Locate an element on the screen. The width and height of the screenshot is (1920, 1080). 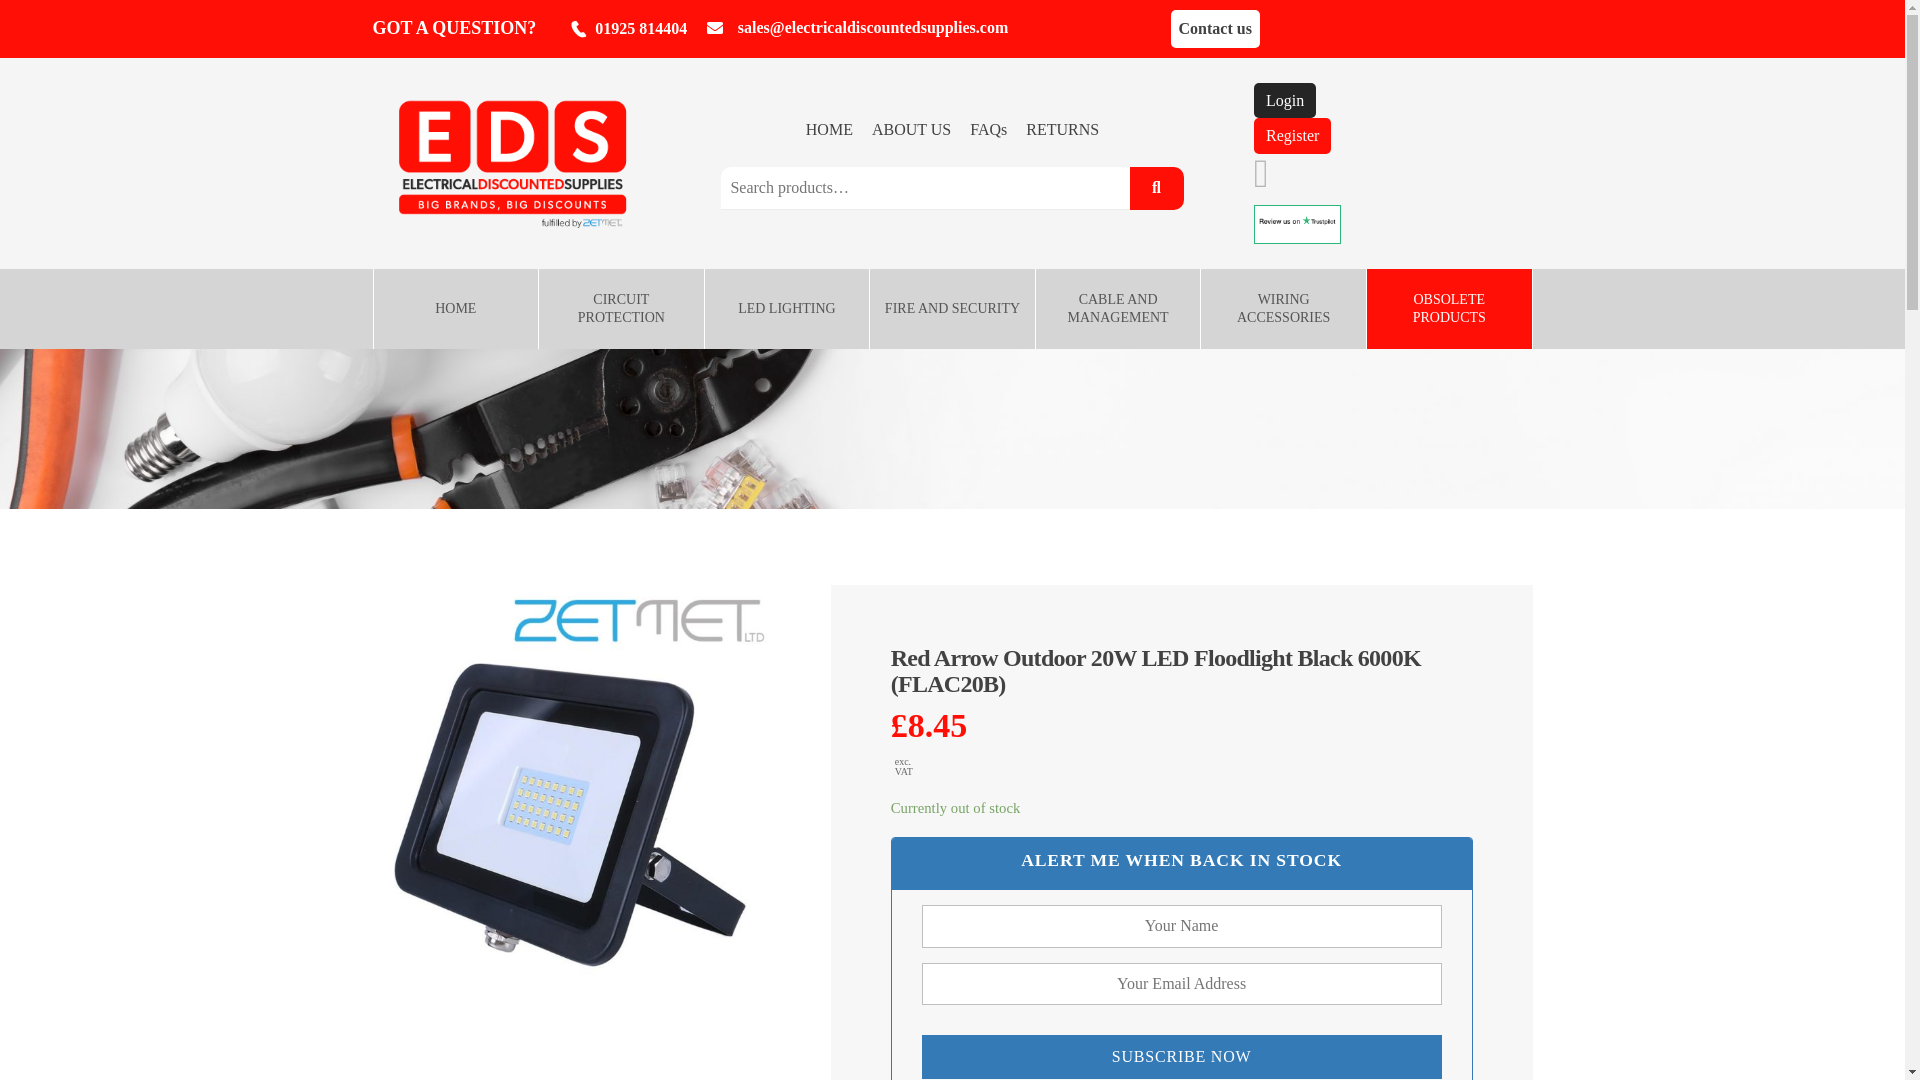
Screenshot 2024-04-18 at 09.15.01 is located at coordinates (1298, 220).